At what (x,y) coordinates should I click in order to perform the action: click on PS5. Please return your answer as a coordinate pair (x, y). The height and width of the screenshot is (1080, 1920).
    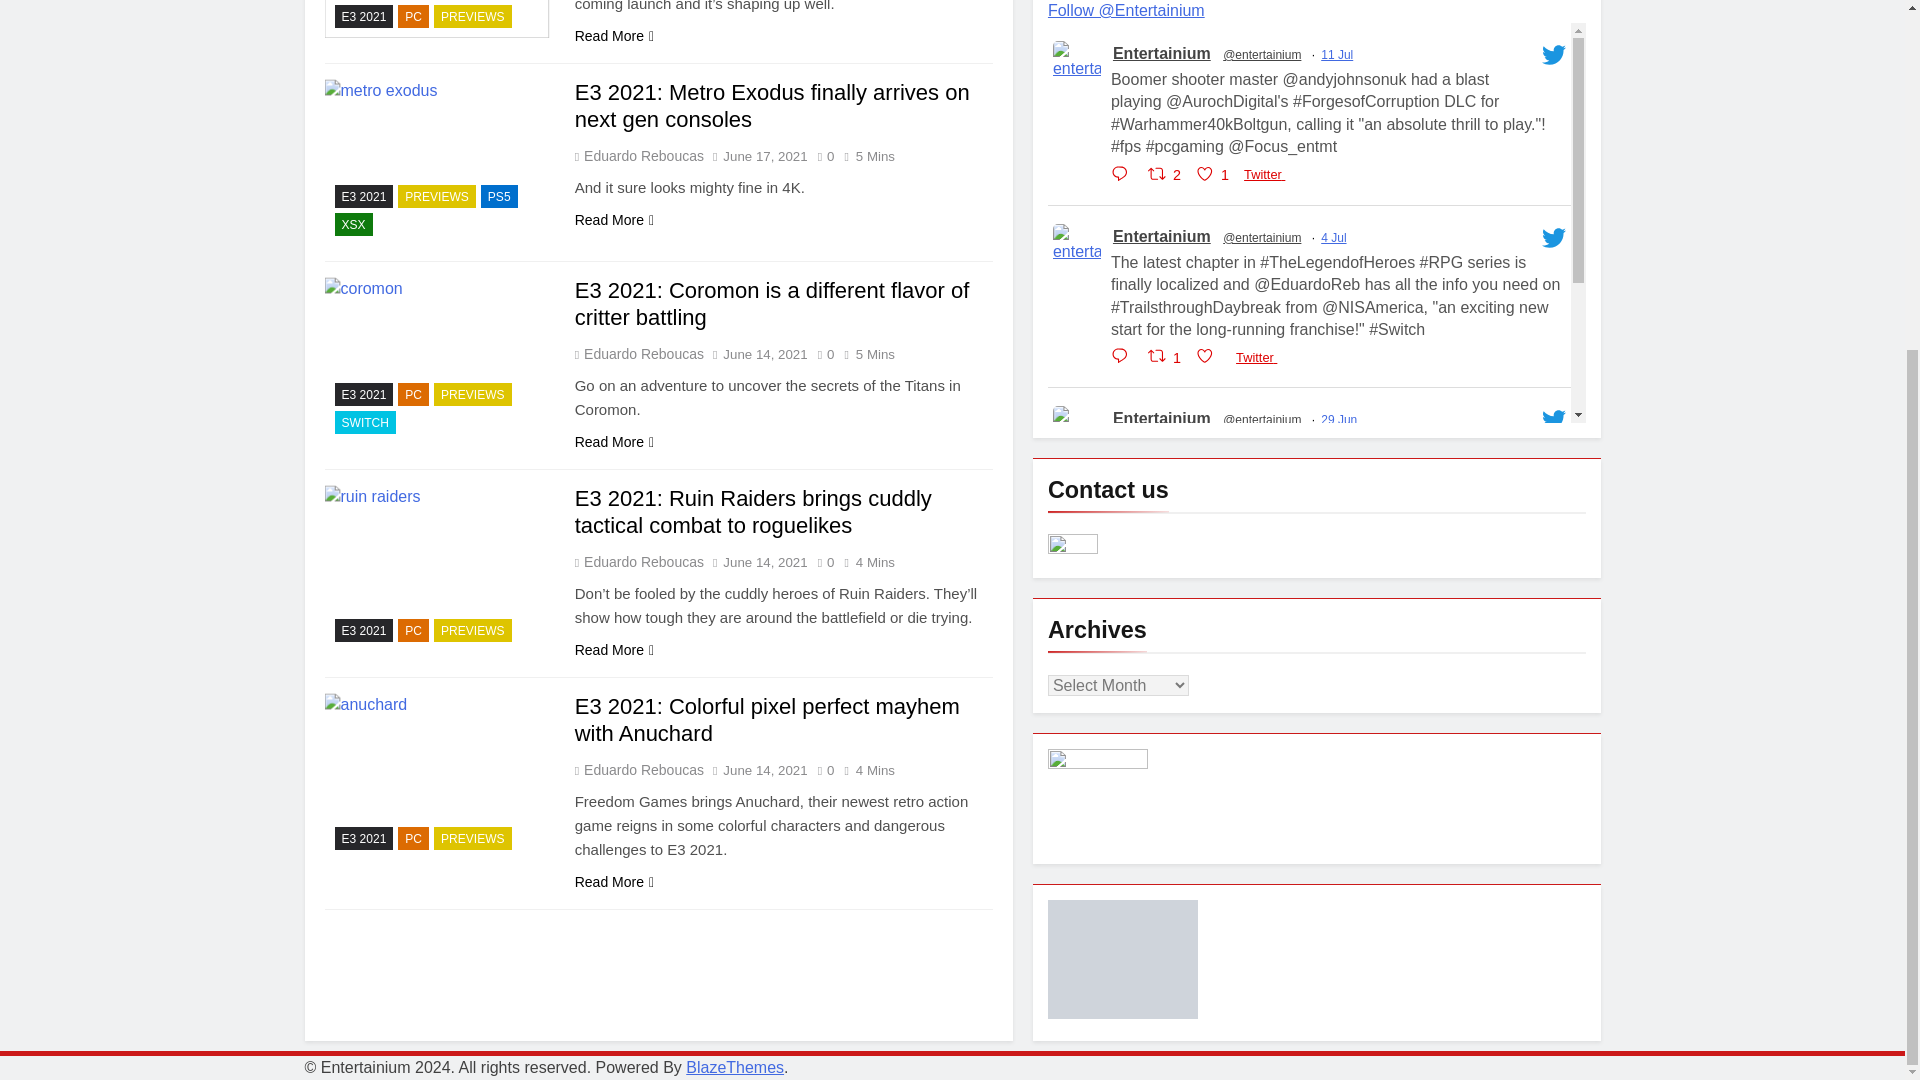
    Looking at the image, I should click on (500, 196).